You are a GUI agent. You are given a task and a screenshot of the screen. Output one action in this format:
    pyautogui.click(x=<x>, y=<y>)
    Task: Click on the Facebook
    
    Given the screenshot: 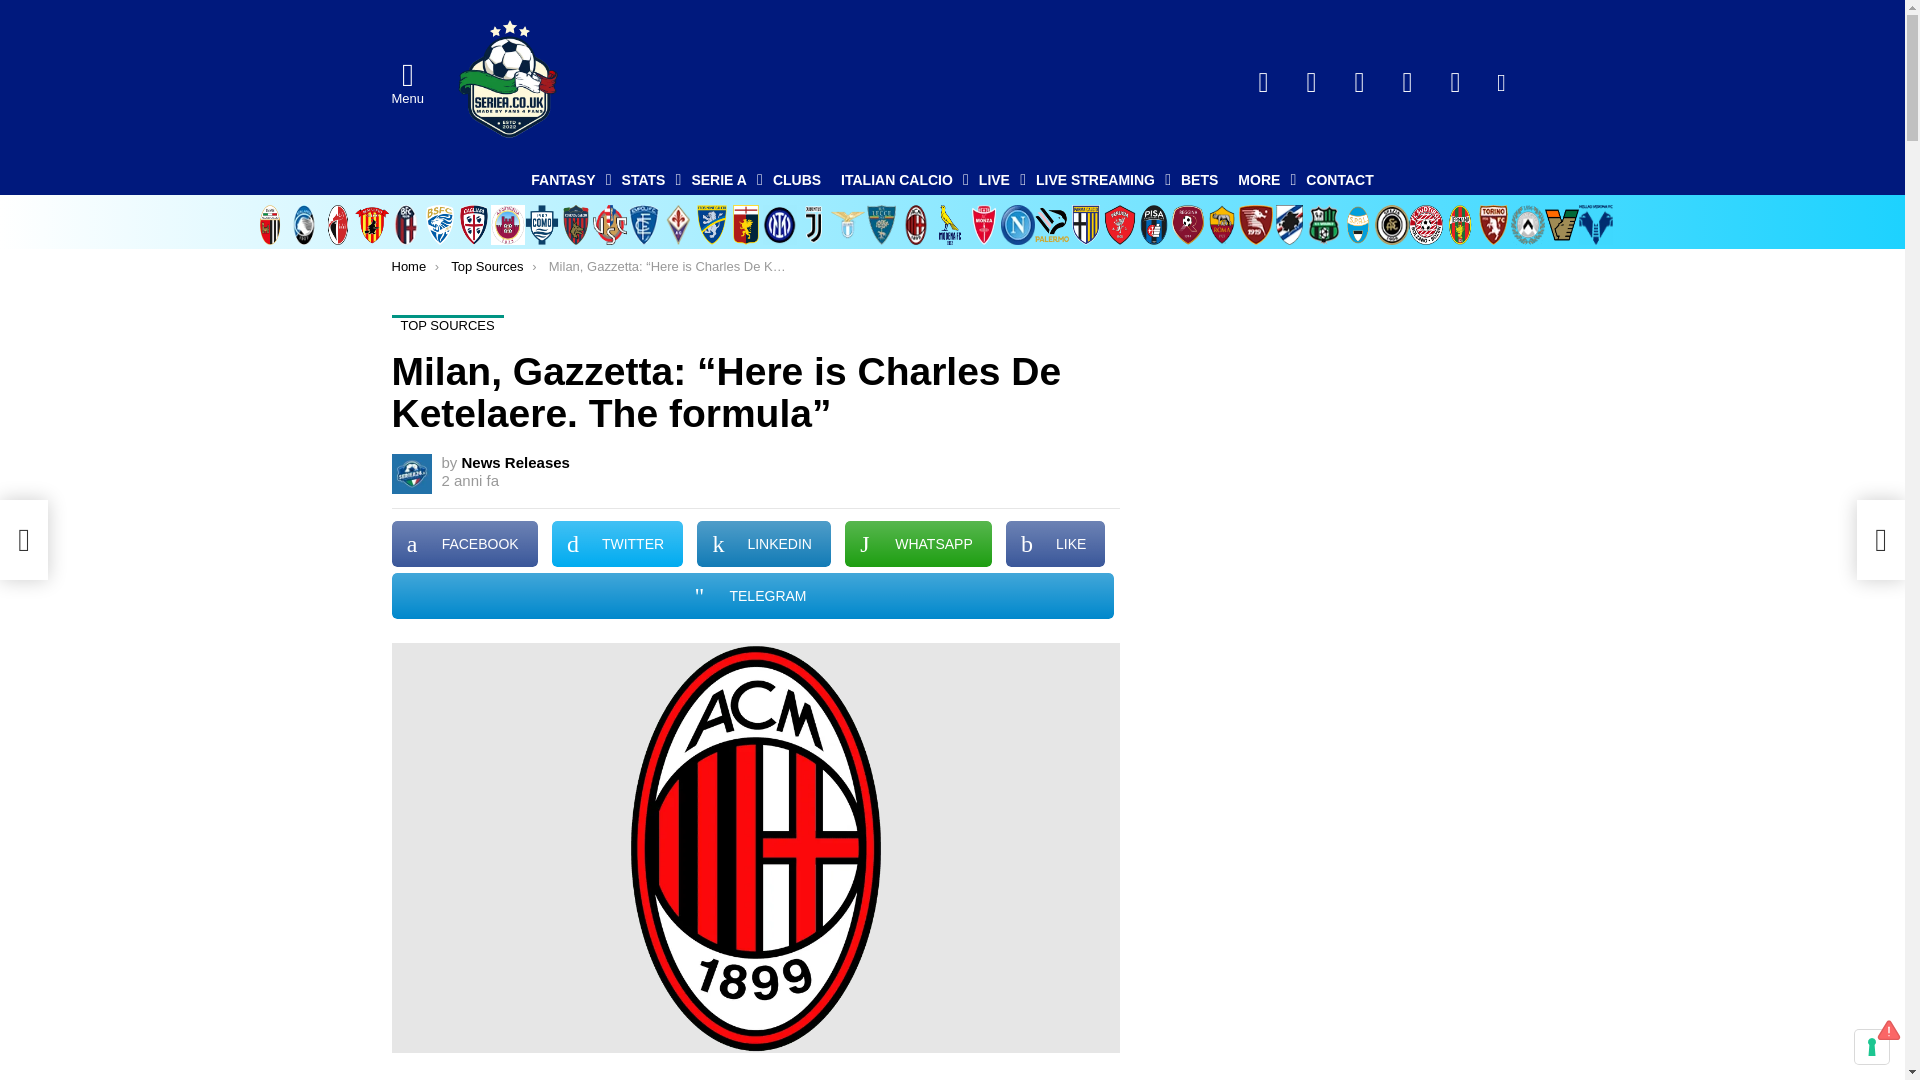 What is the action you would take?
    pyautogui.click(x=1264, y=82)
    